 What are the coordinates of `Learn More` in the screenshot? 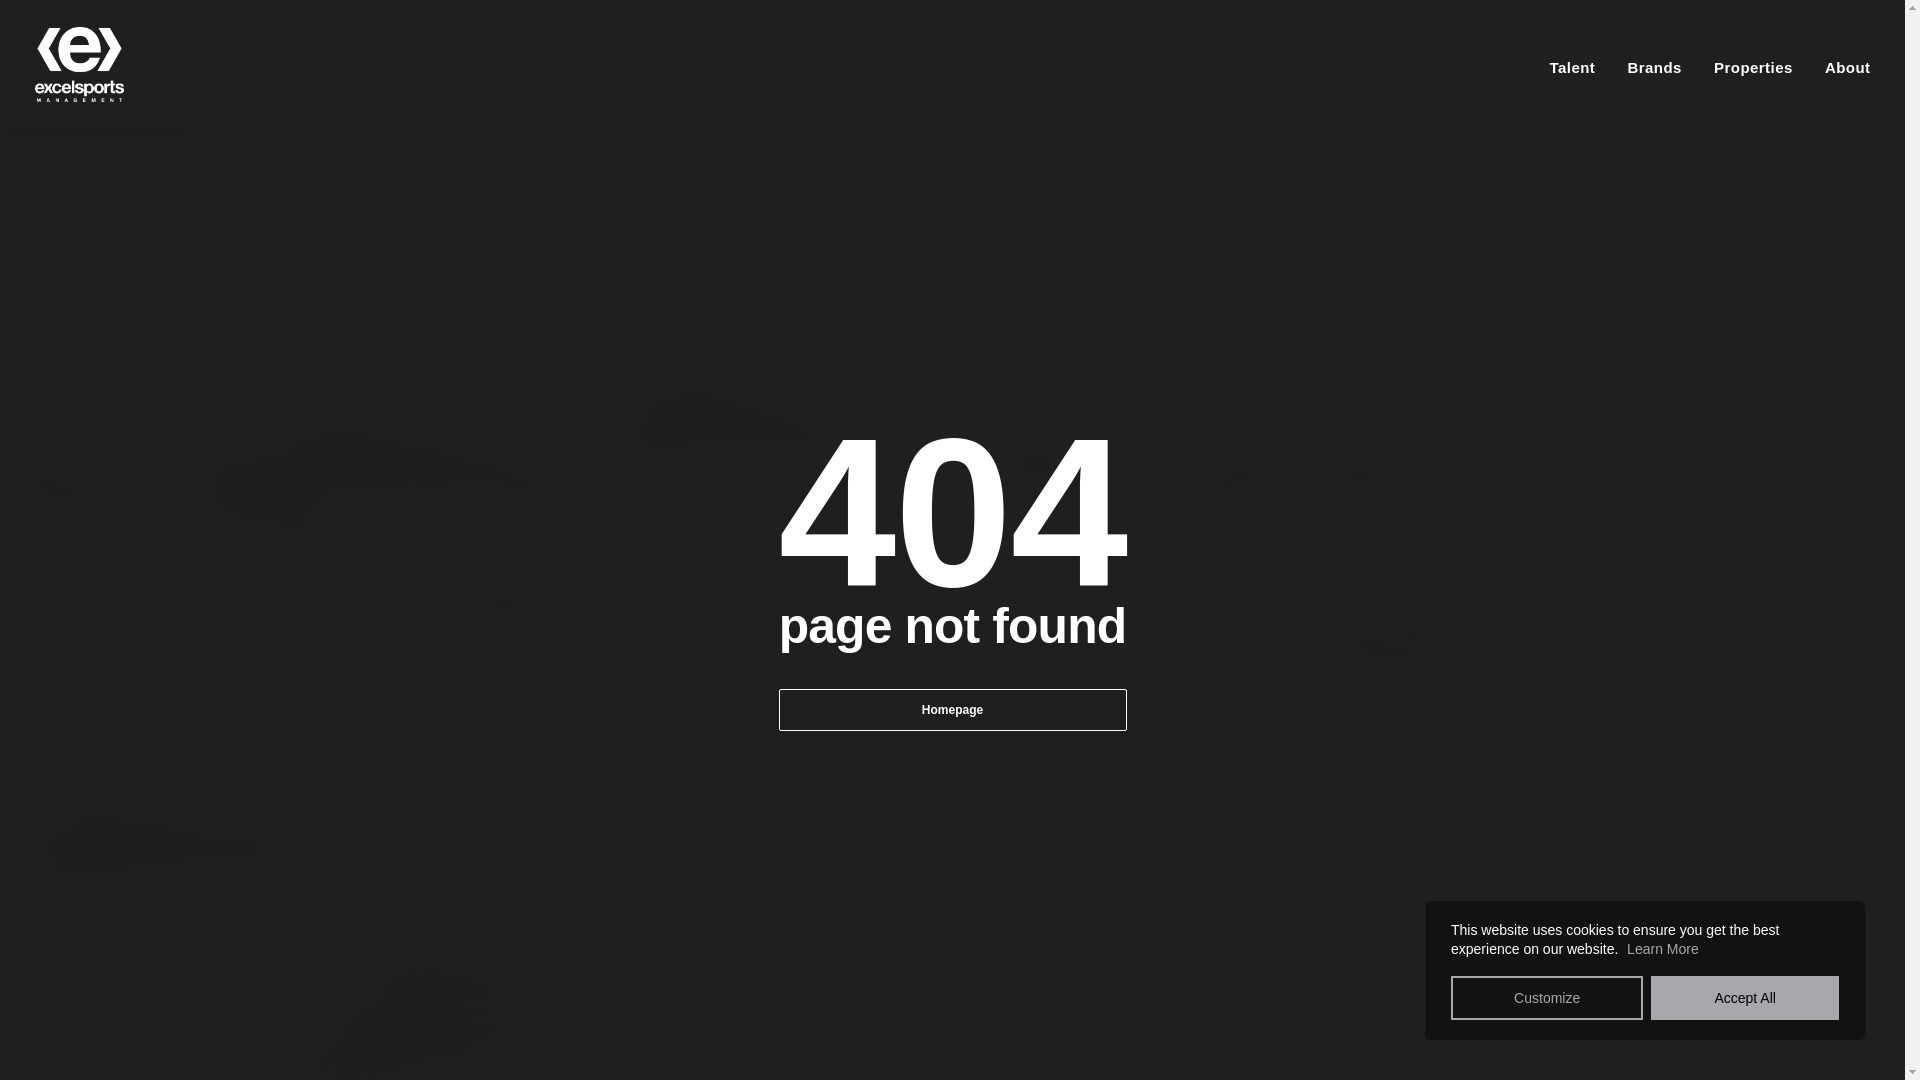 It's located at (1662, 948).